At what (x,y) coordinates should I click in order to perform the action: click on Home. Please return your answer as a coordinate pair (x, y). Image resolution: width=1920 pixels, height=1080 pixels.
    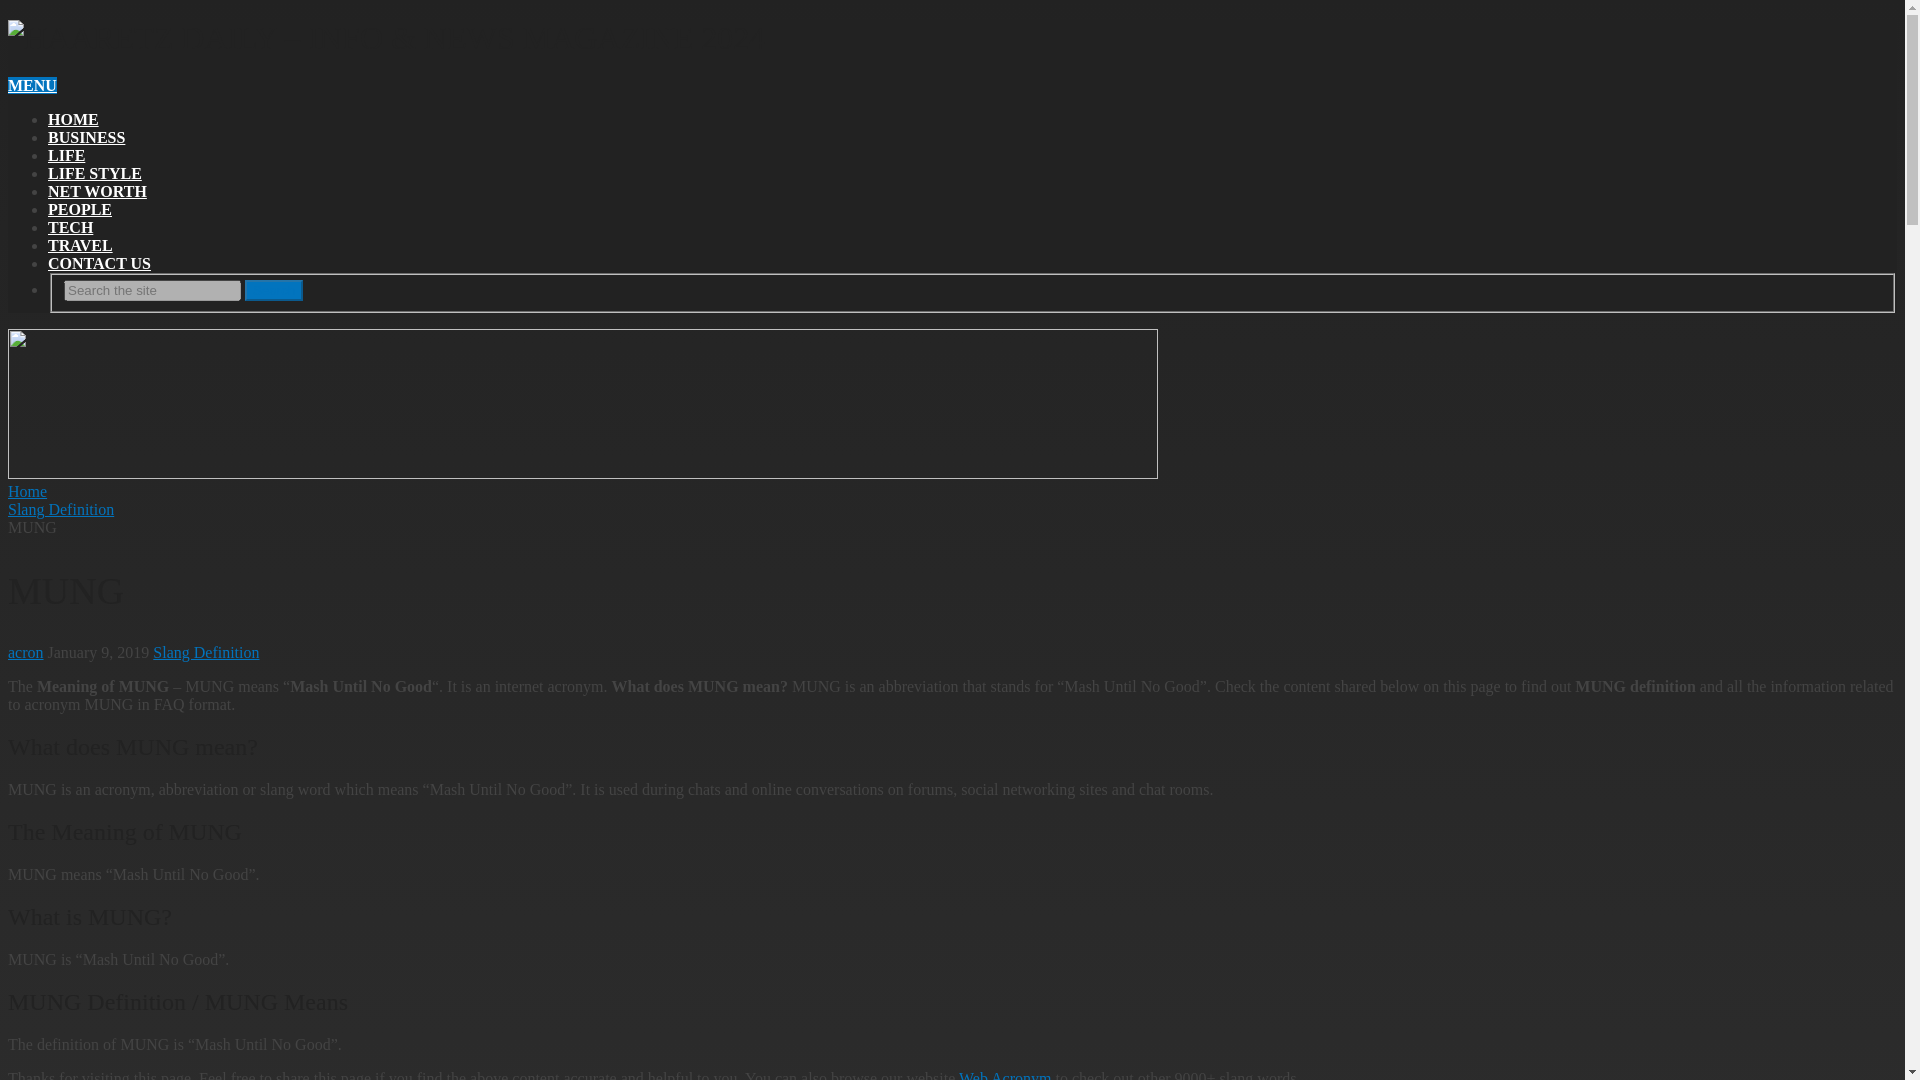
    Looking at the image, I should click on (26, 491).